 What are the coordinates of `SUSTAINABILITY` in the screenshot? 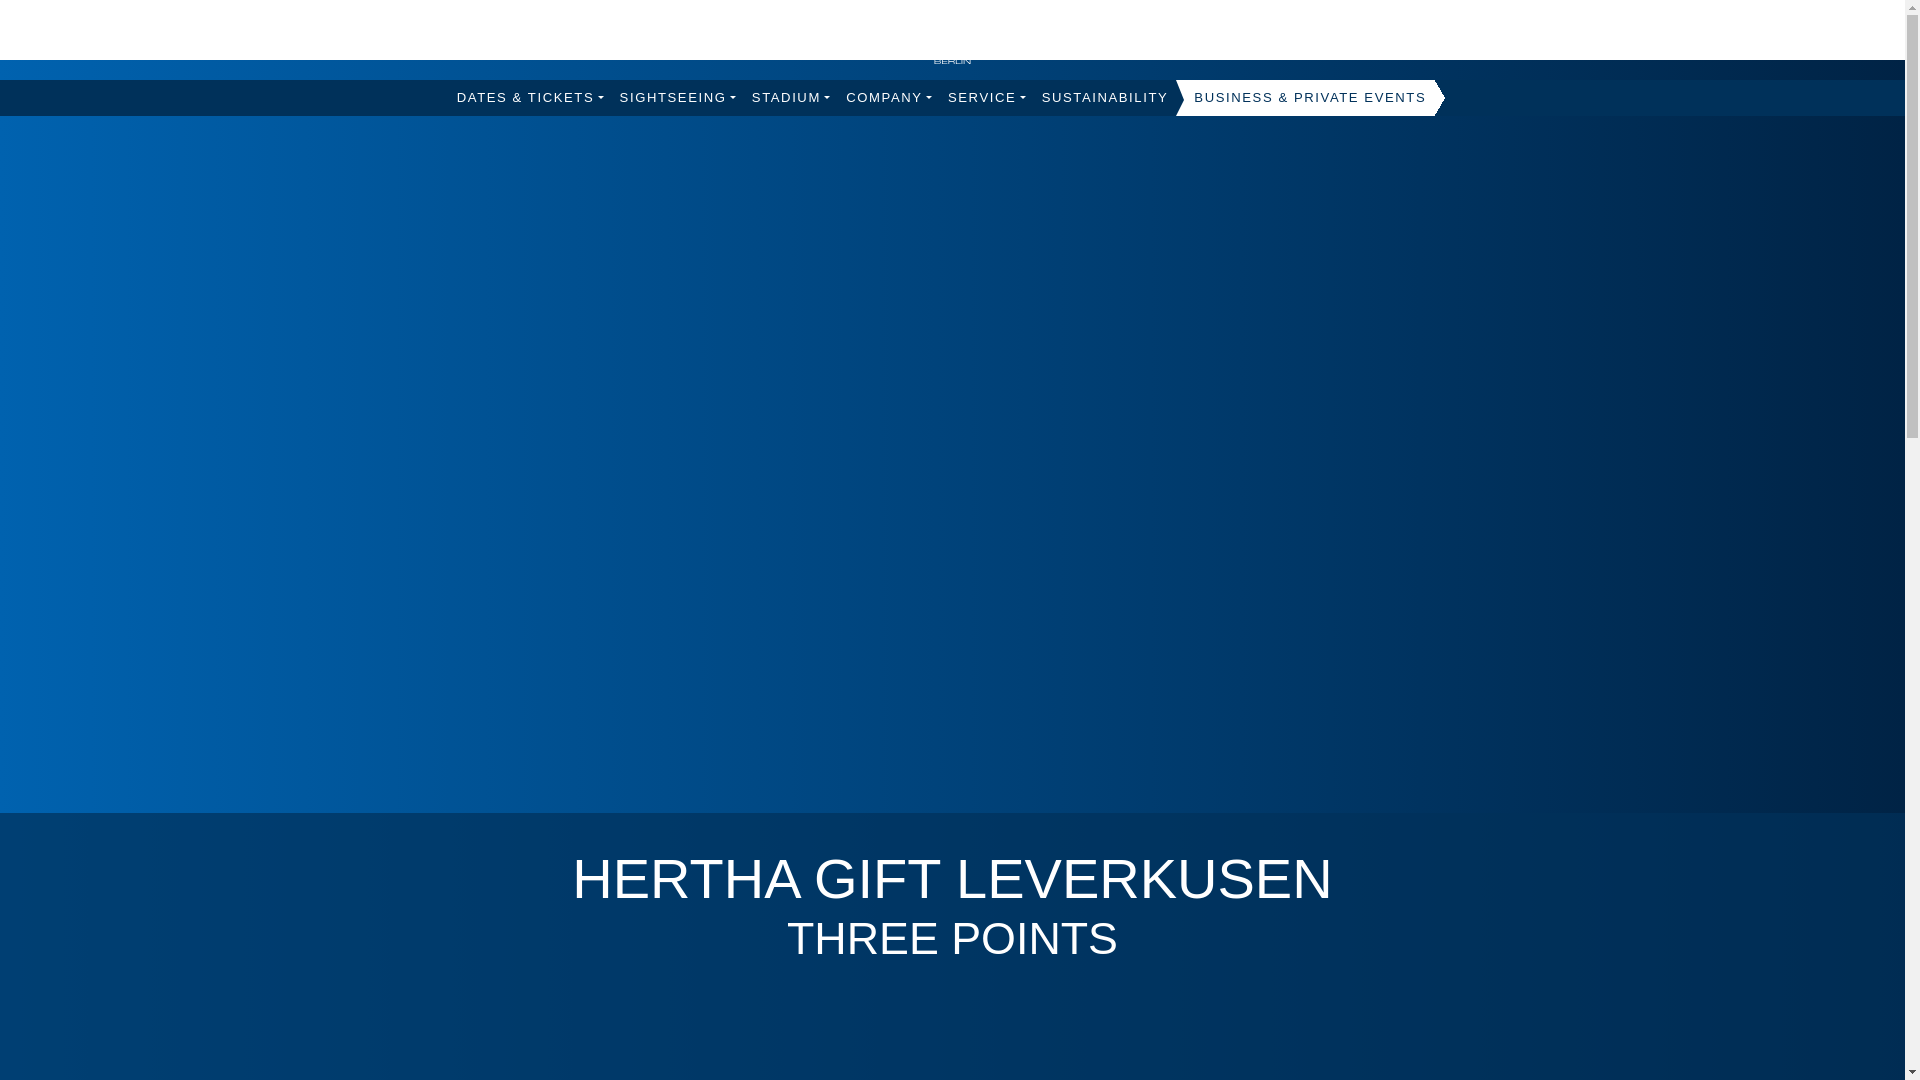 It's located at (1105, 97).